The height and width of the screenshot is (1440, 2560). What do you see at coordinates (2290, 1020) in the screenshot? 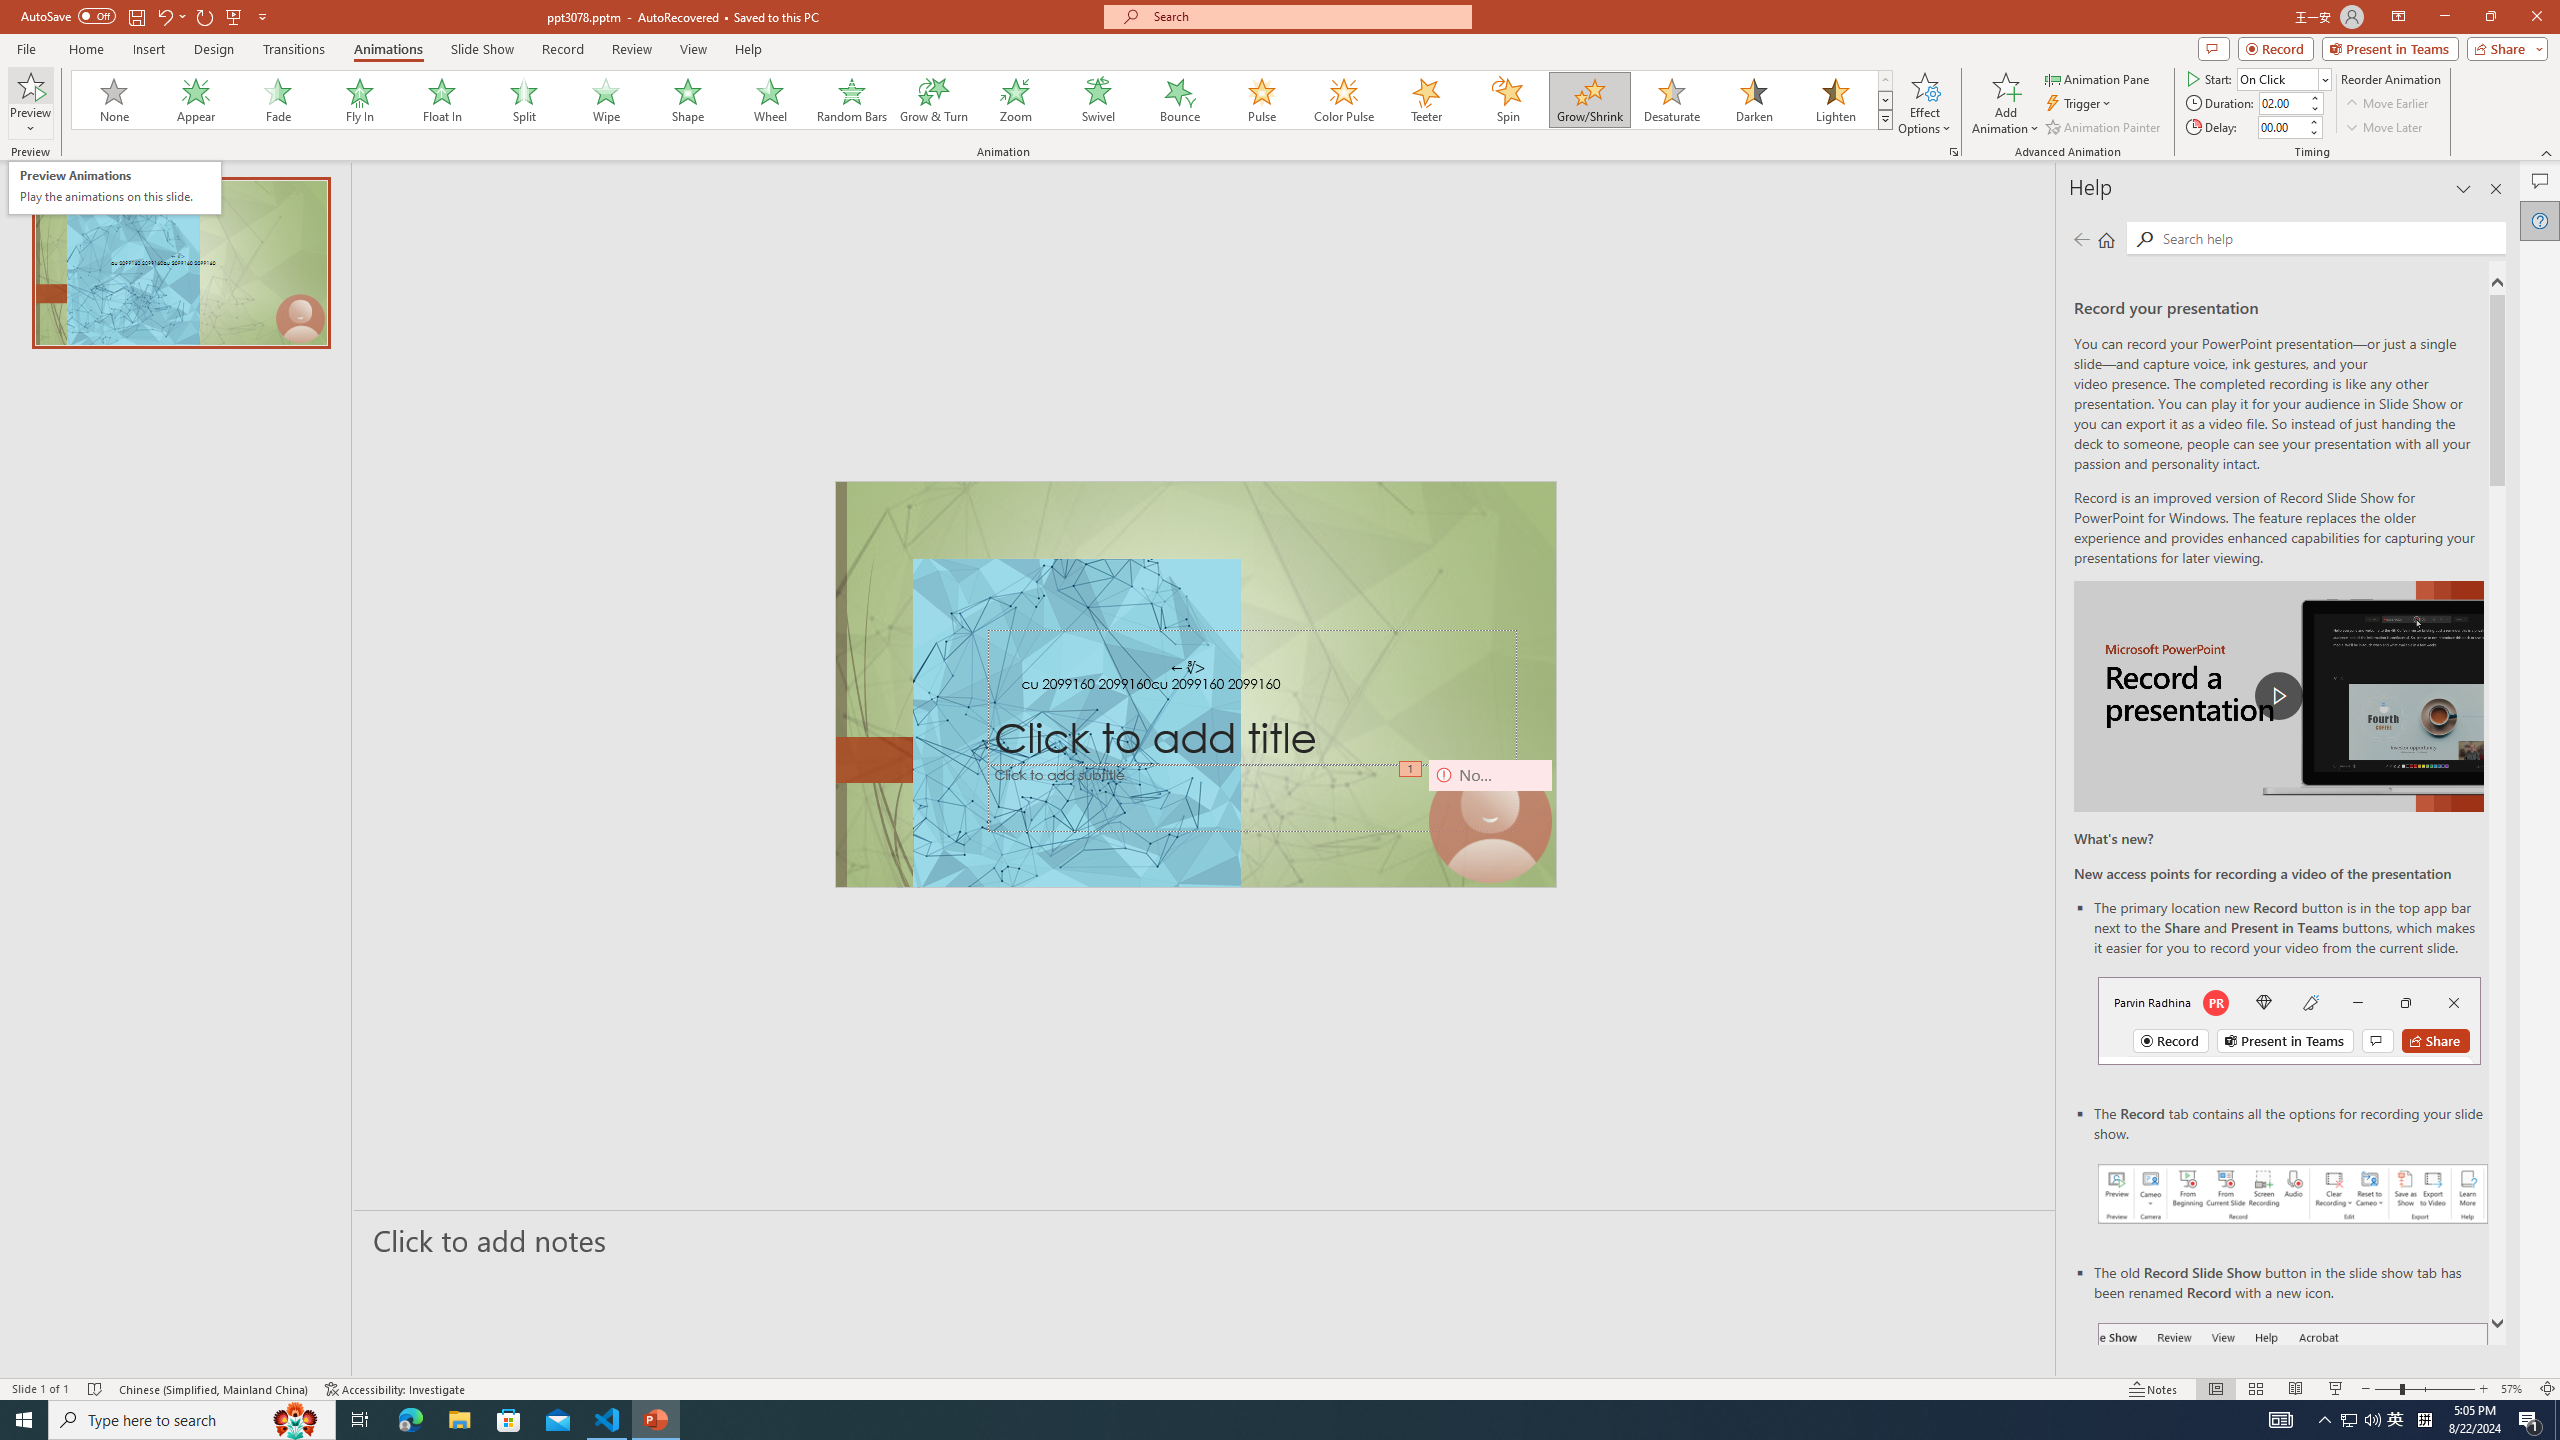
I see `Wheel` at bounding box center [2290, 1020].